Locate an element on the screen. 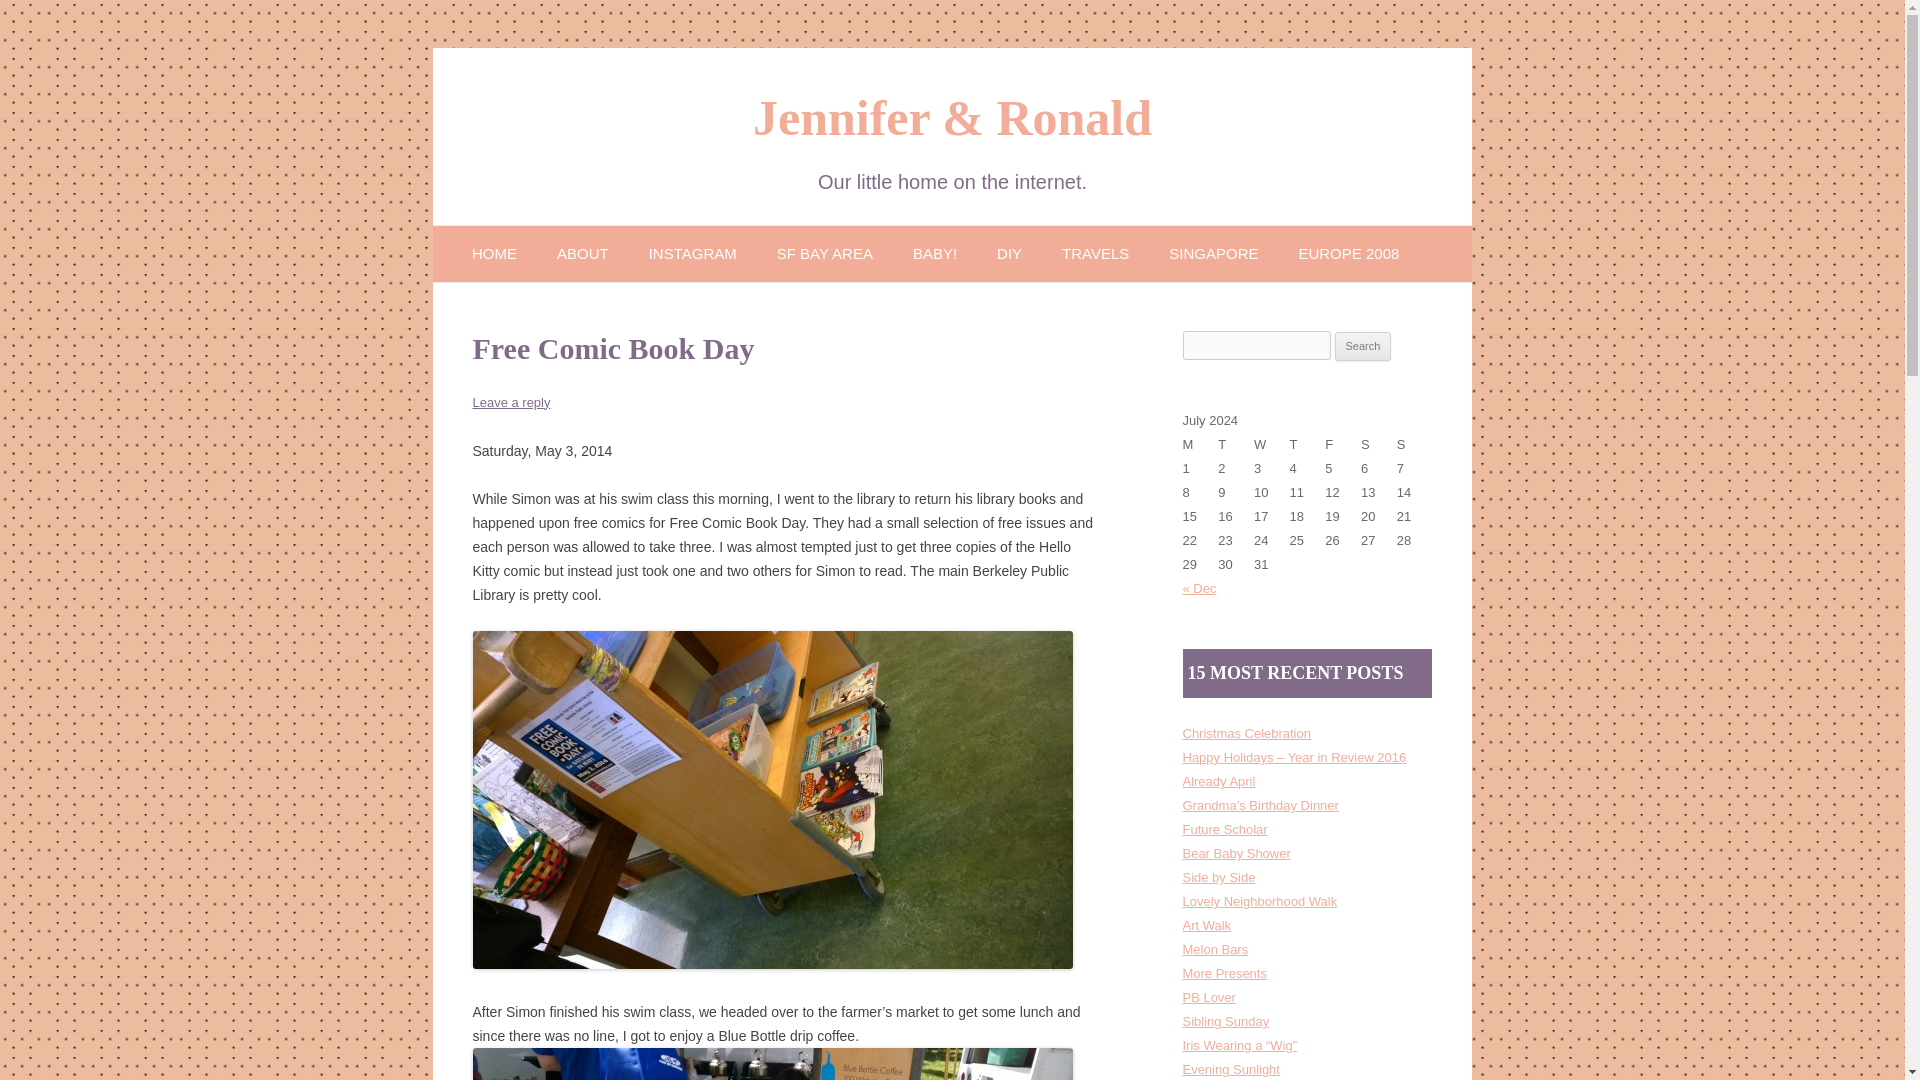  SF BAY AREA is located at coordinates (825, 252).